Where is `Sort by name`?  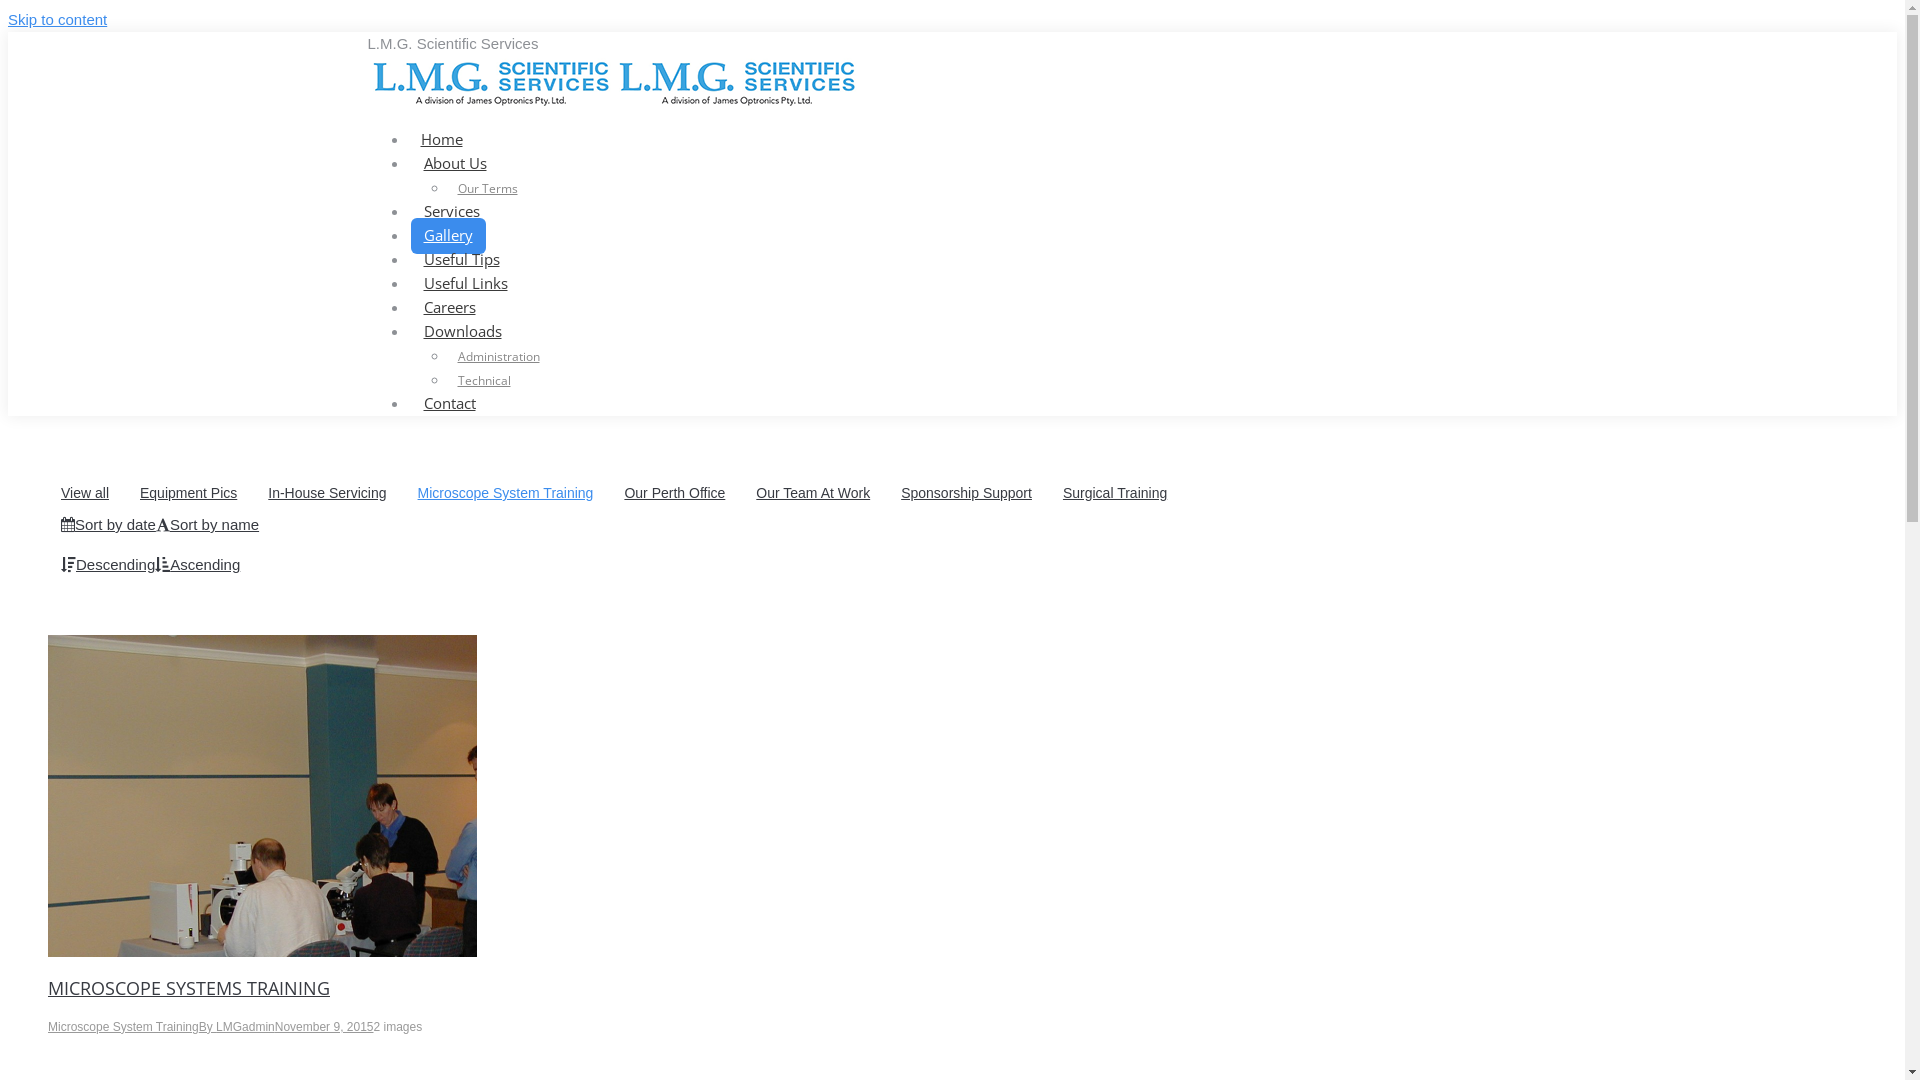
Sort by name is located at coordinates (208, 524).